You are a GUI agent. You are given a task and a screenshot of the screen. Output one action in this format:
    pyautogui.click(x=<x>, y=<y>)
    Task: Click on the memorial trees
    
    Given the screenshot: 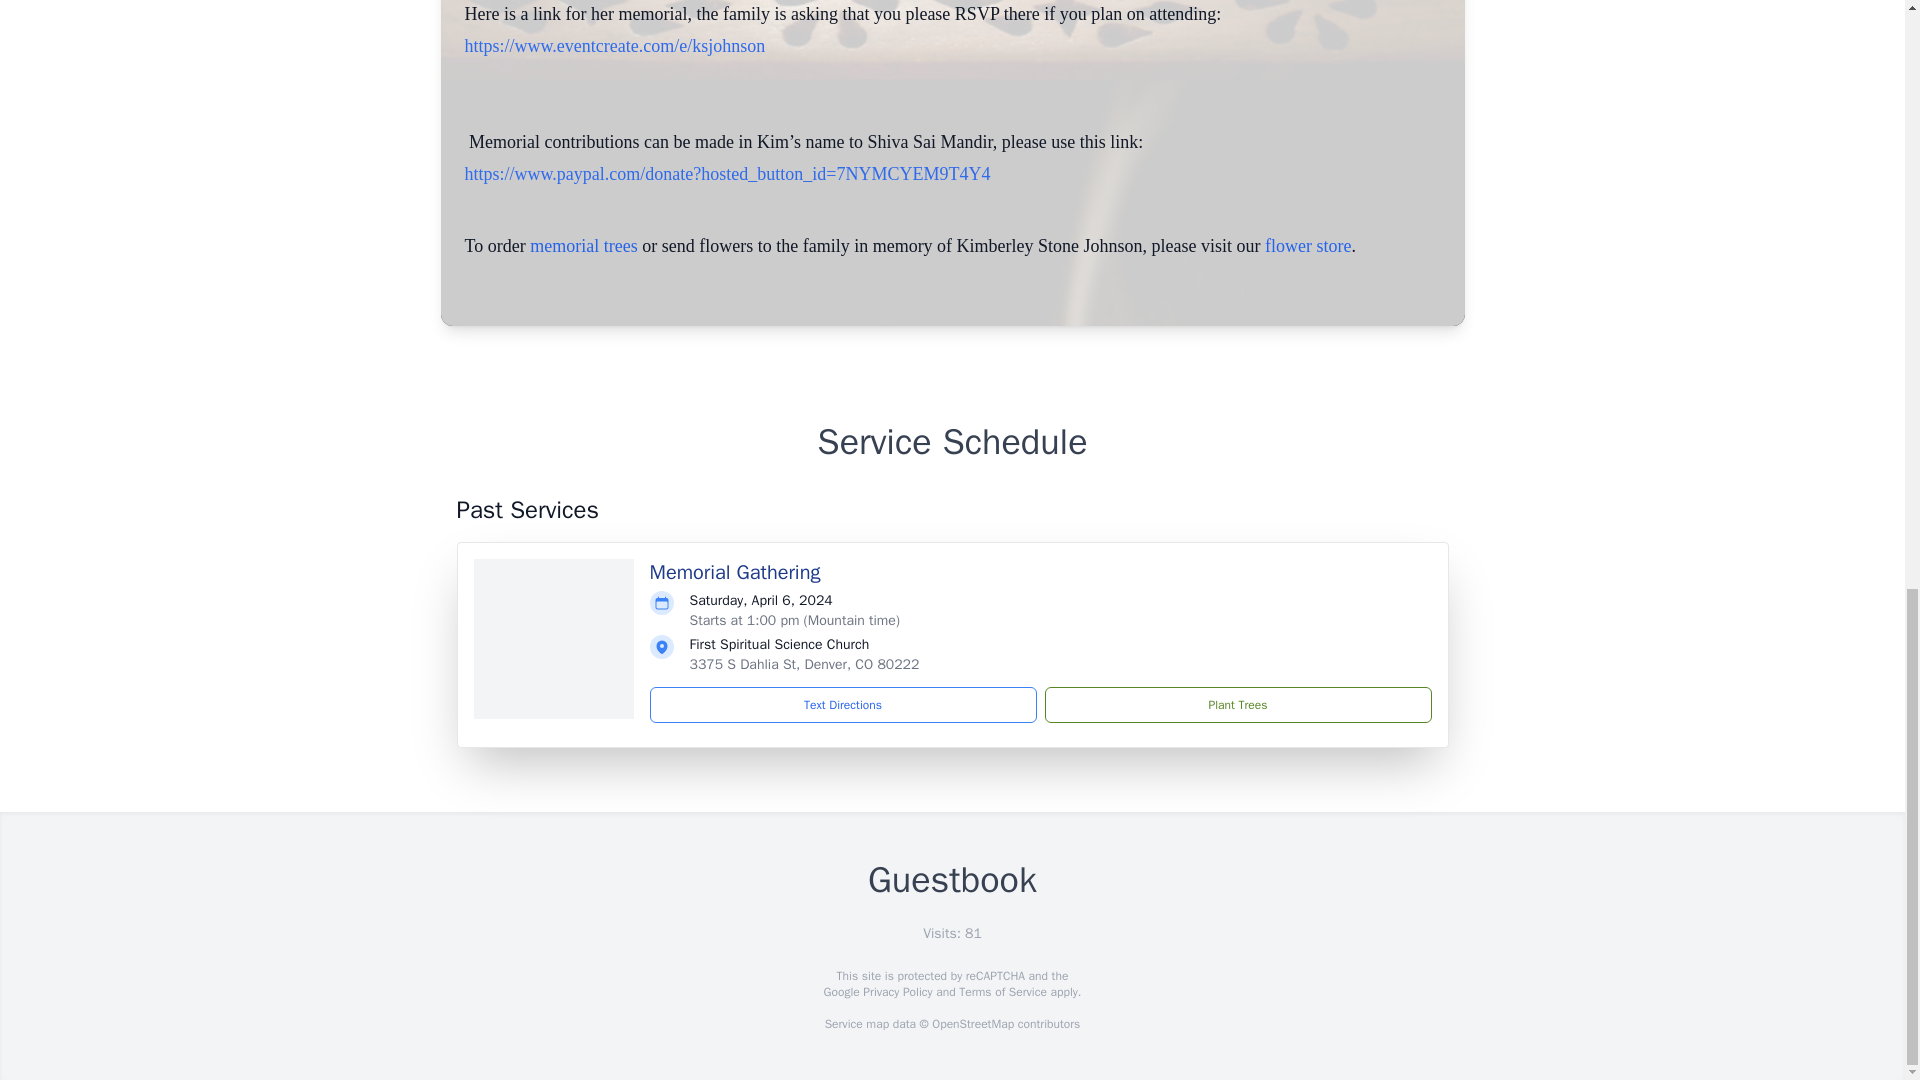 What is the action you would take?
    pyautogui.click(x=583, y=246)
    